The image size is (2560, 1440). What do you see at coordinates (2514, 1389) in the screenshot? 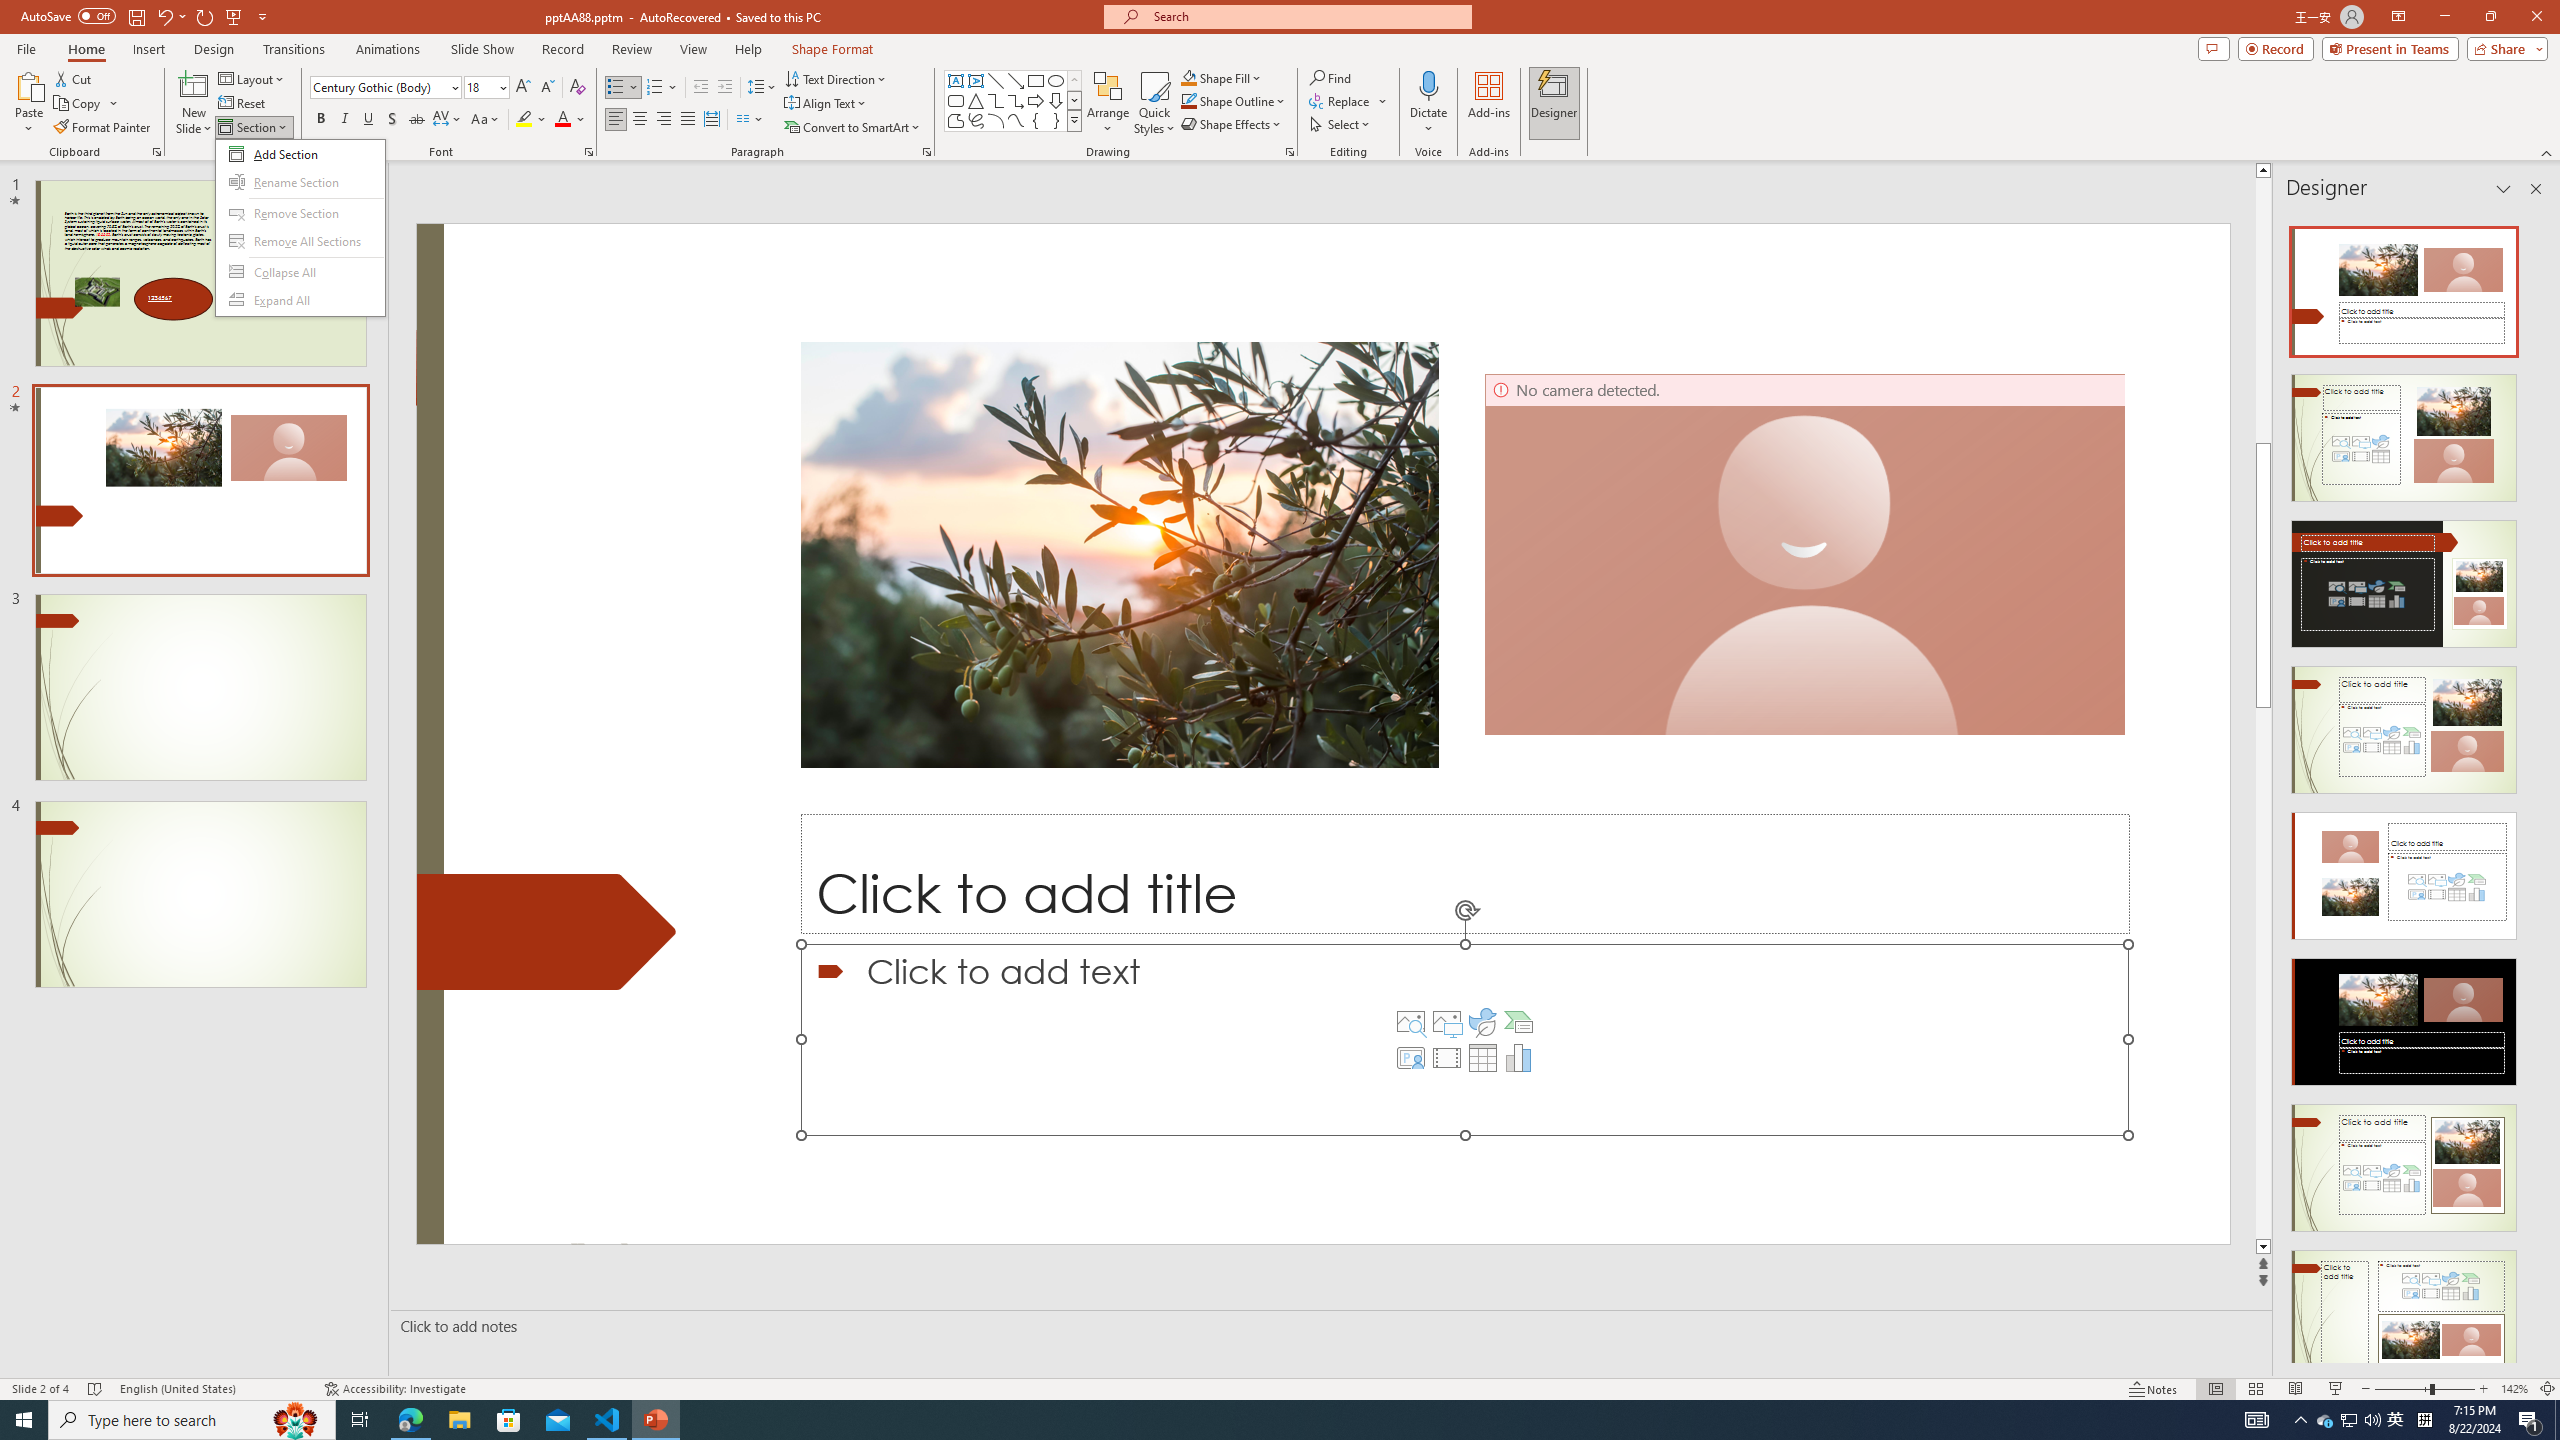
I see `Zoom 142%` at bounding box center [2514, 1389].